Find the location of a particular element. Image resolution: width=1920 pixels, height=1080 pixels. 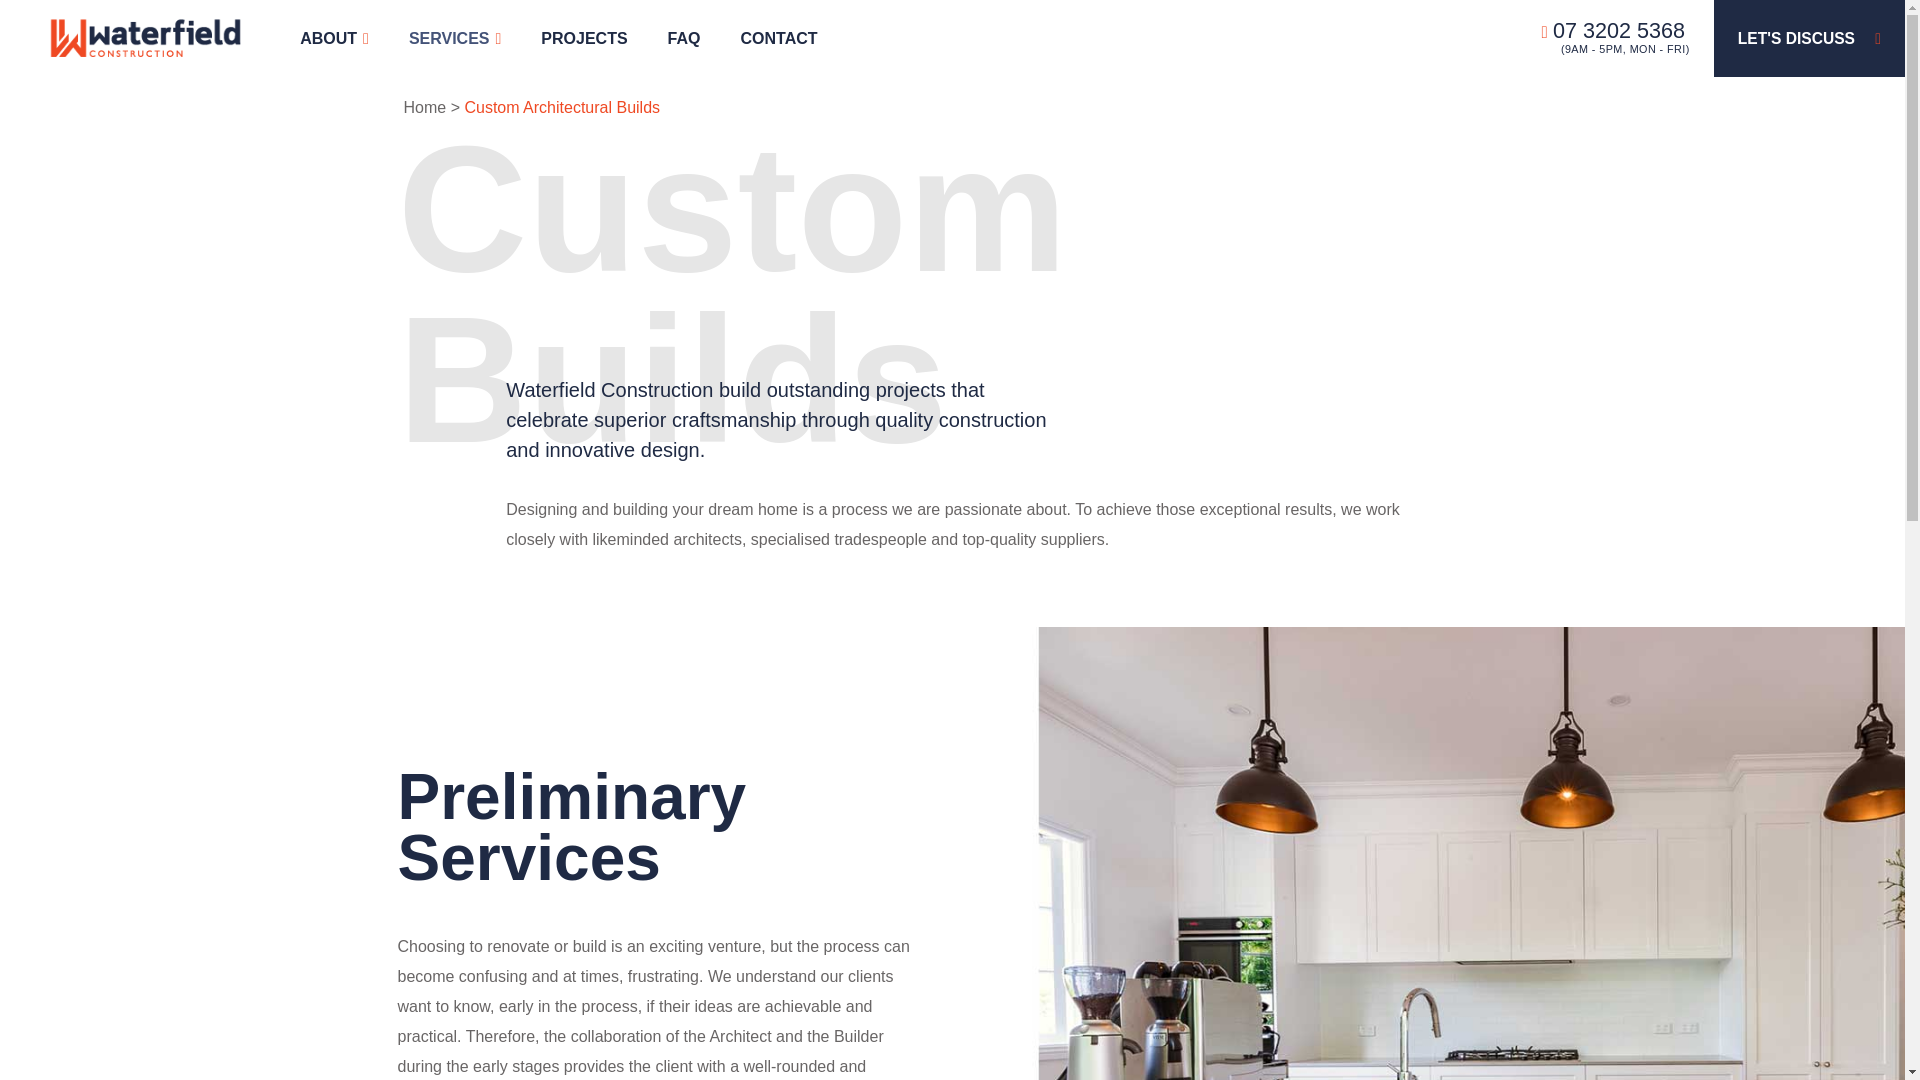

CONTACT is located at coordinates (778, 38).